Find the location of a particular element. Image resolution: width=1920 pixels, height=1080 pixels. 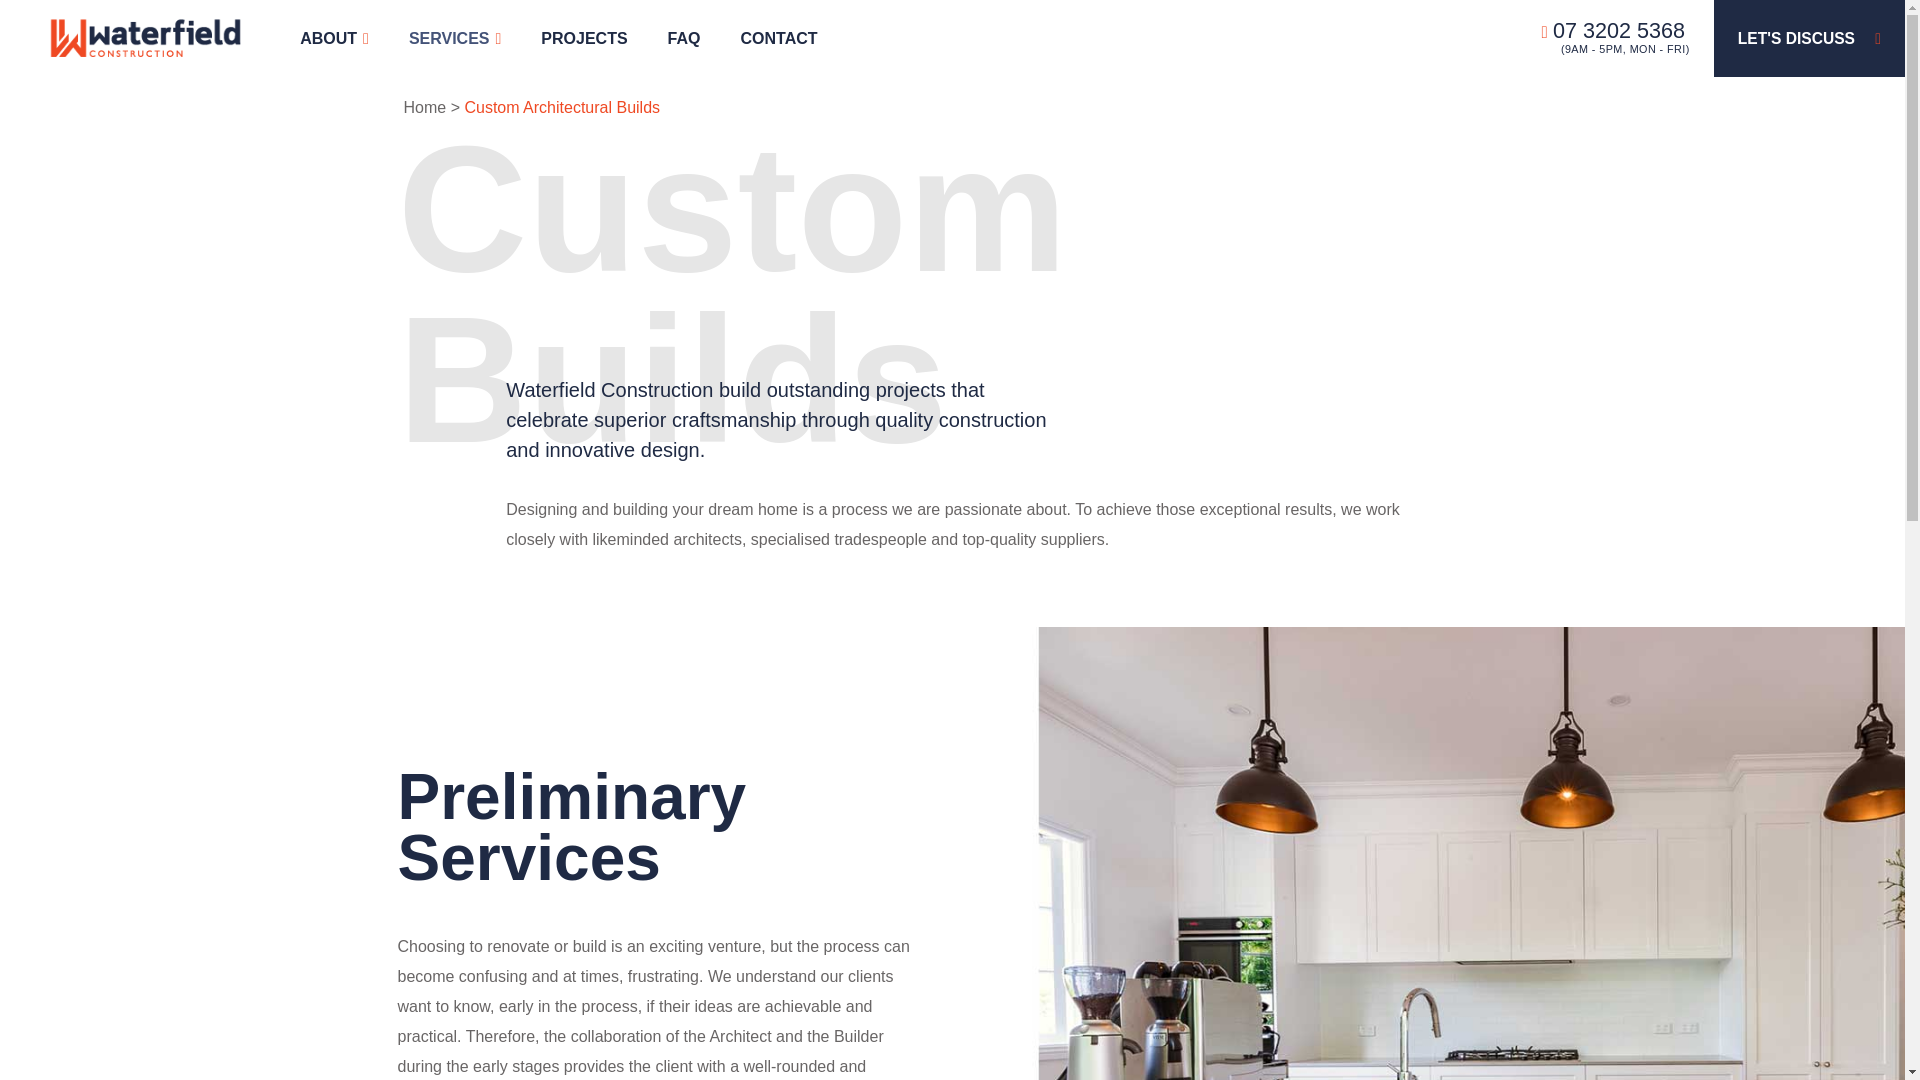

CONTACT is located at coordinates (778, 38).